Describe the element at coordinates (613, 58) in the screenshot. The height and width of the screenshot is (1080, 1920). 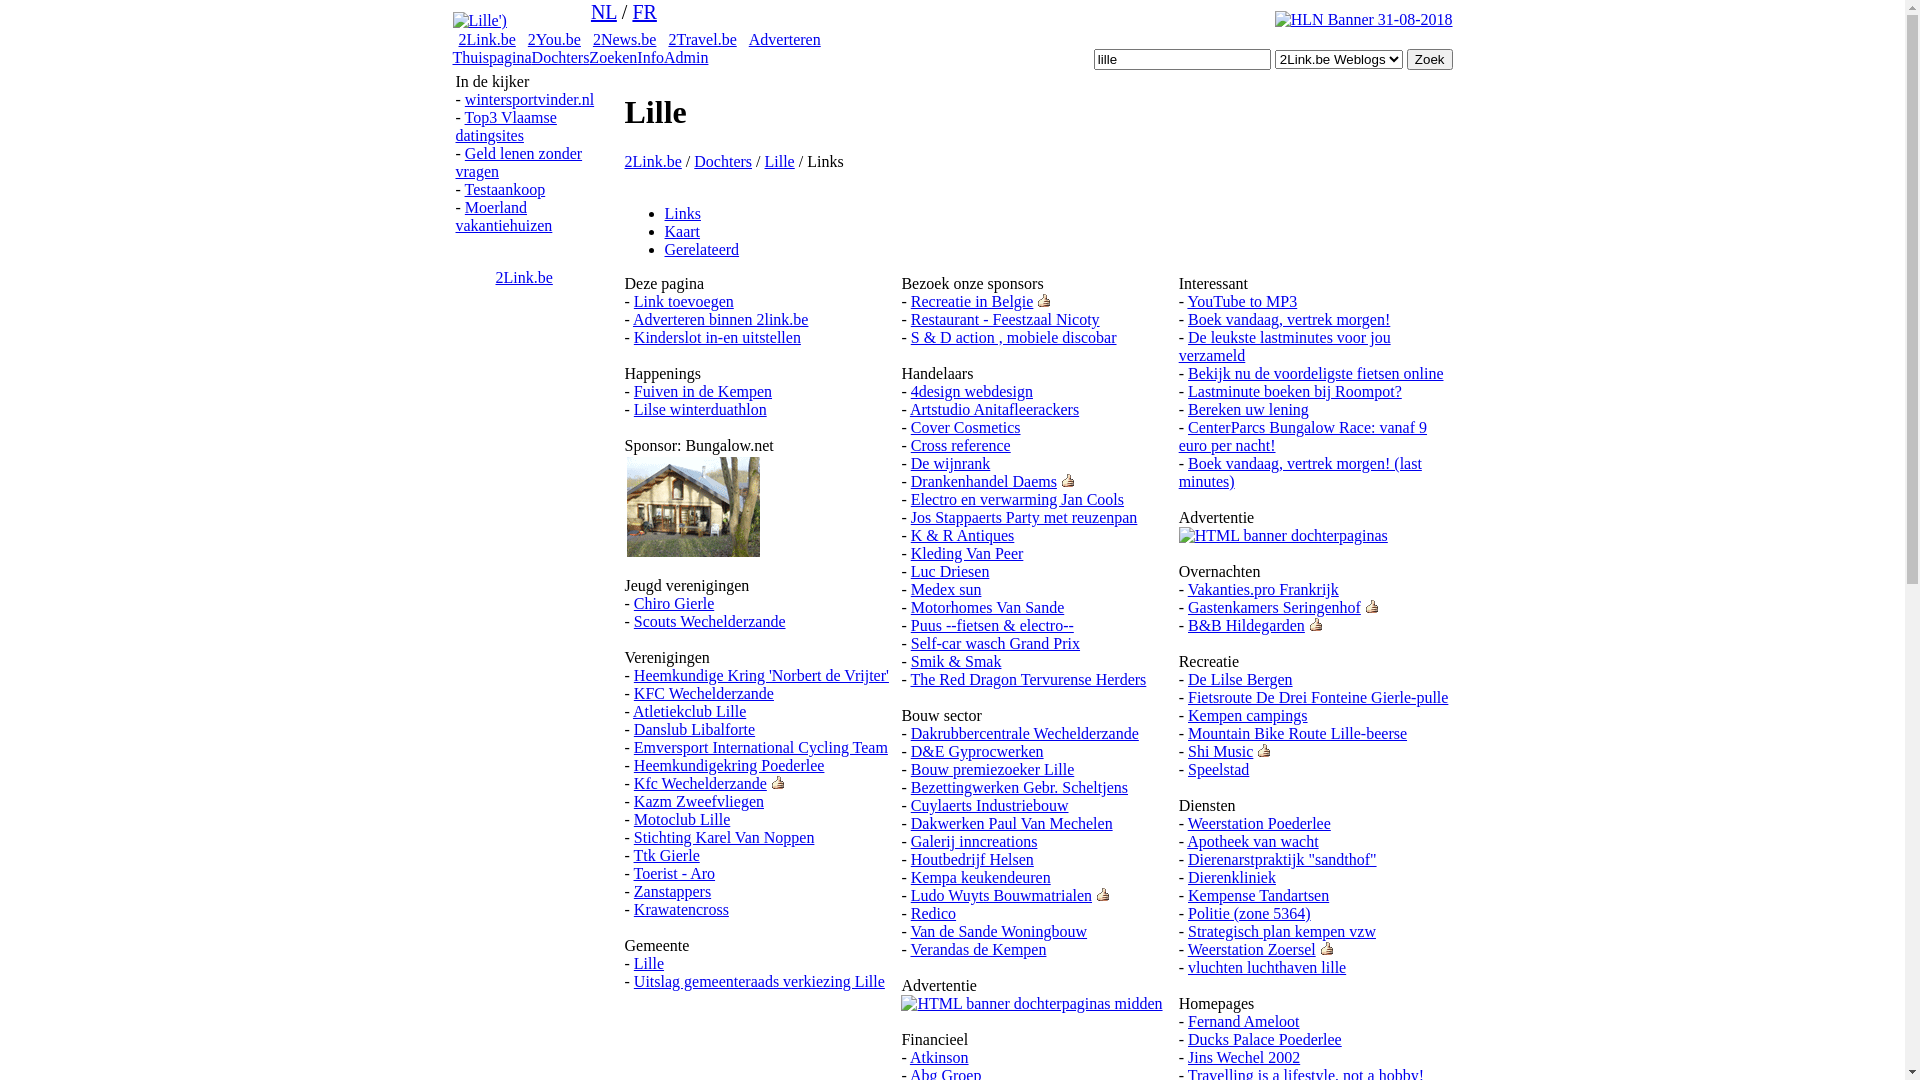
I see `Zoeken` at that location.